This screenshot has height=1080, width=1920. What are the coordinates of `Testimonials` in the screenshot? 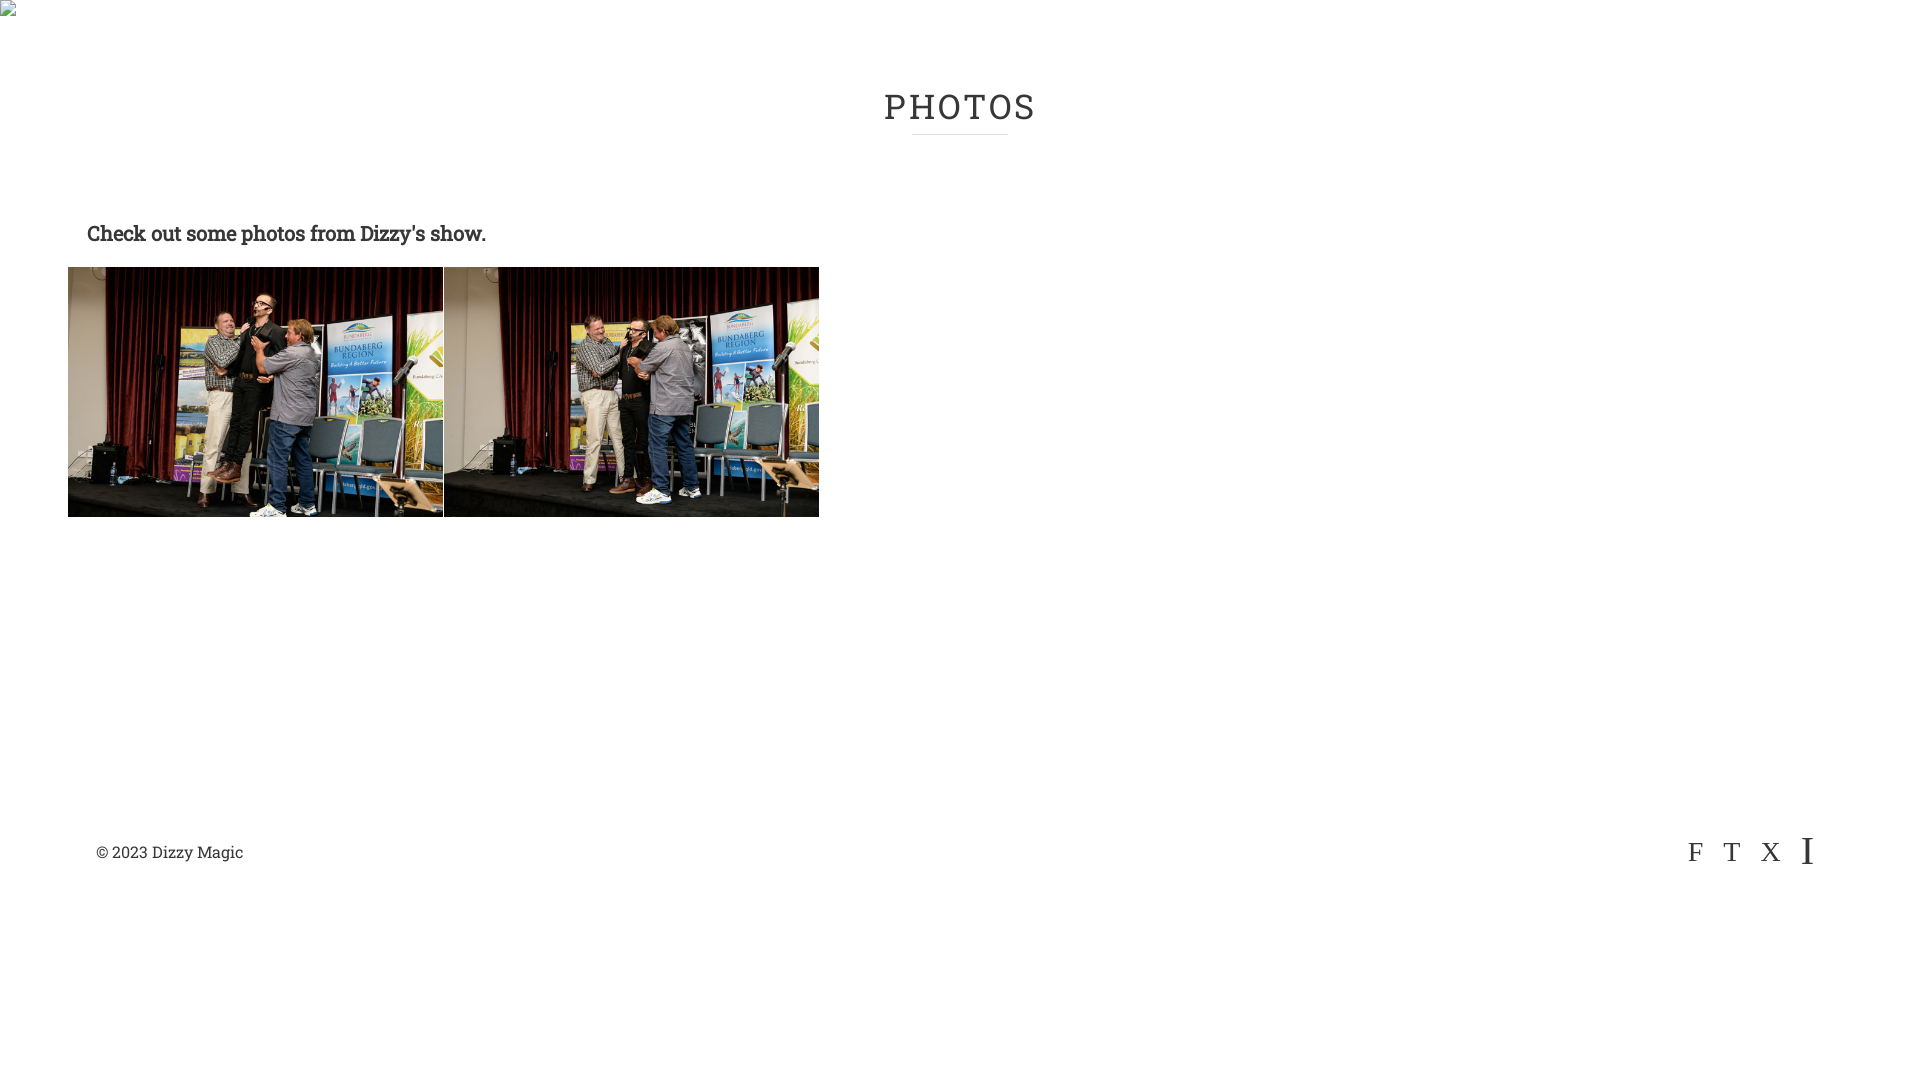 It's located at (1074, 56).